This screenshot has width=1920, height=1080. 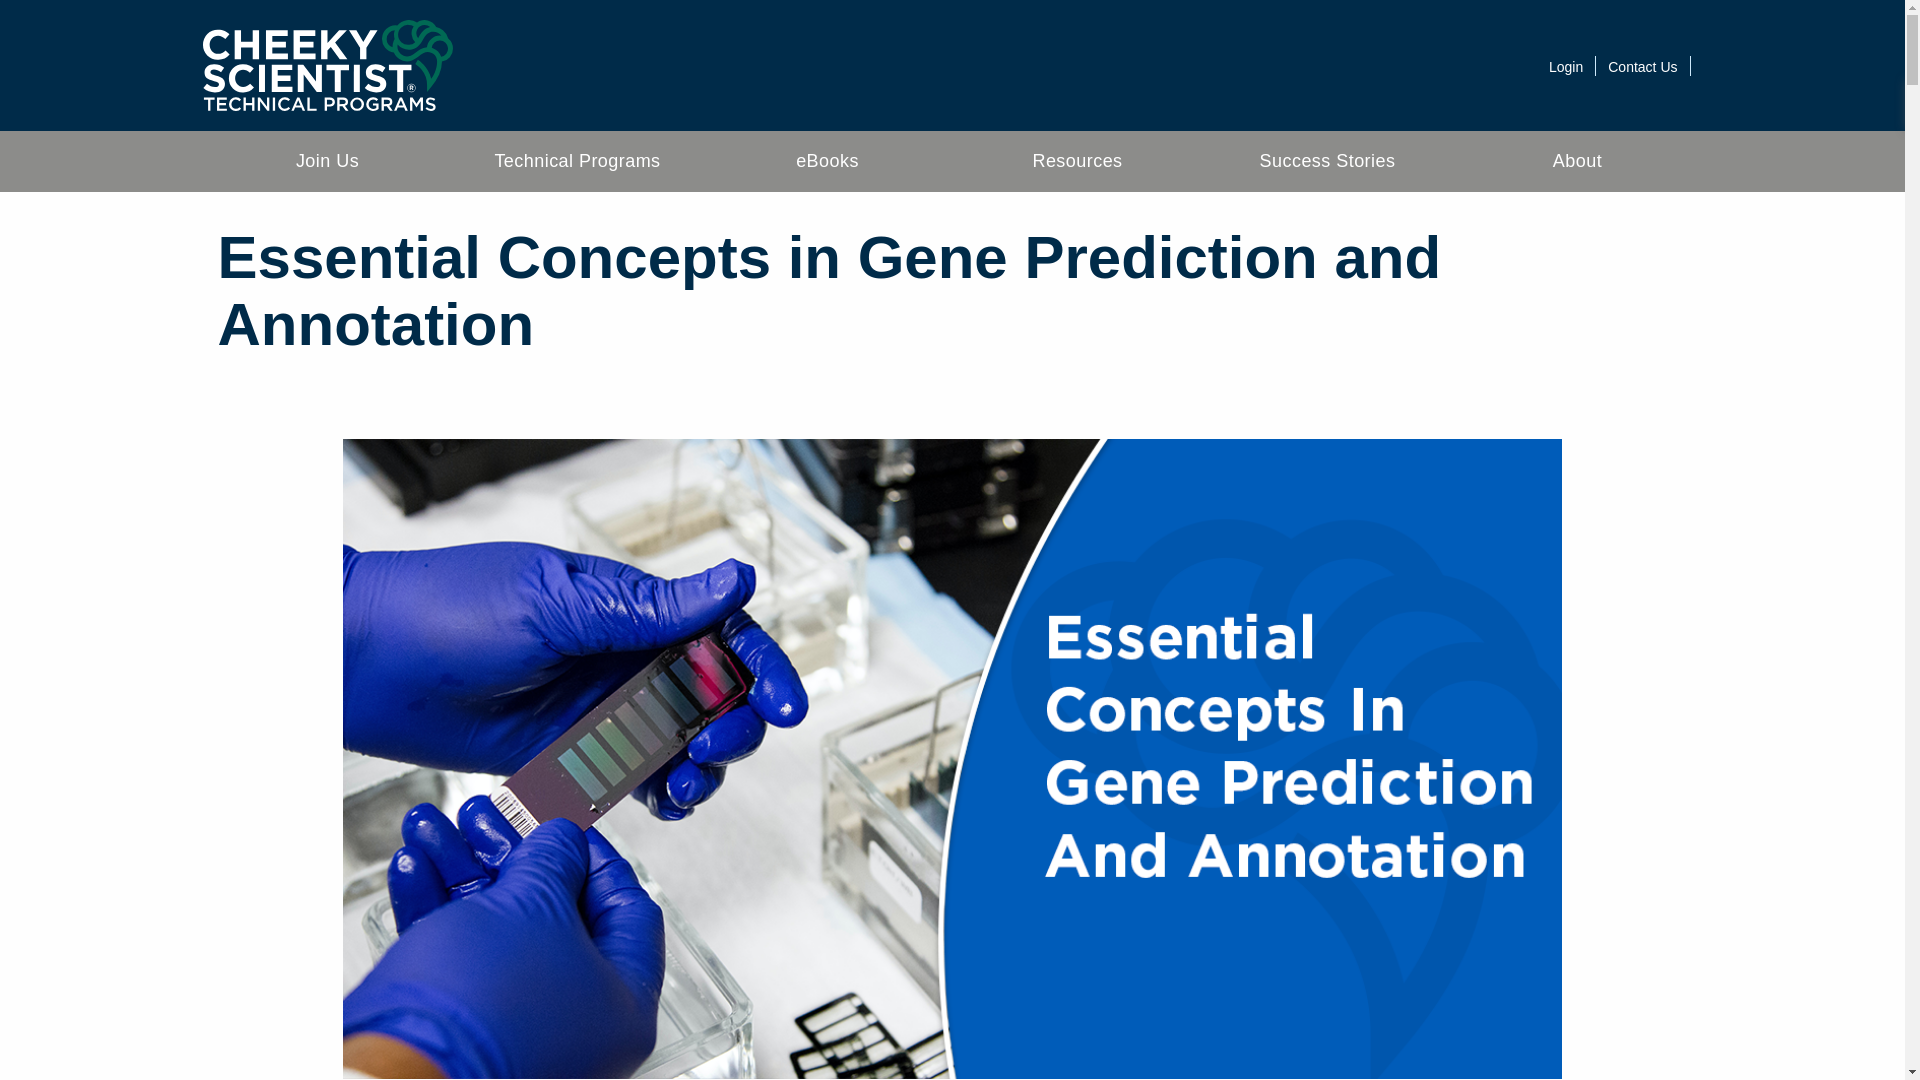 What do you see at coordinates (1642, 66) in the screenshot?
I see `Contact Us` at bounding box center [1642, 66].